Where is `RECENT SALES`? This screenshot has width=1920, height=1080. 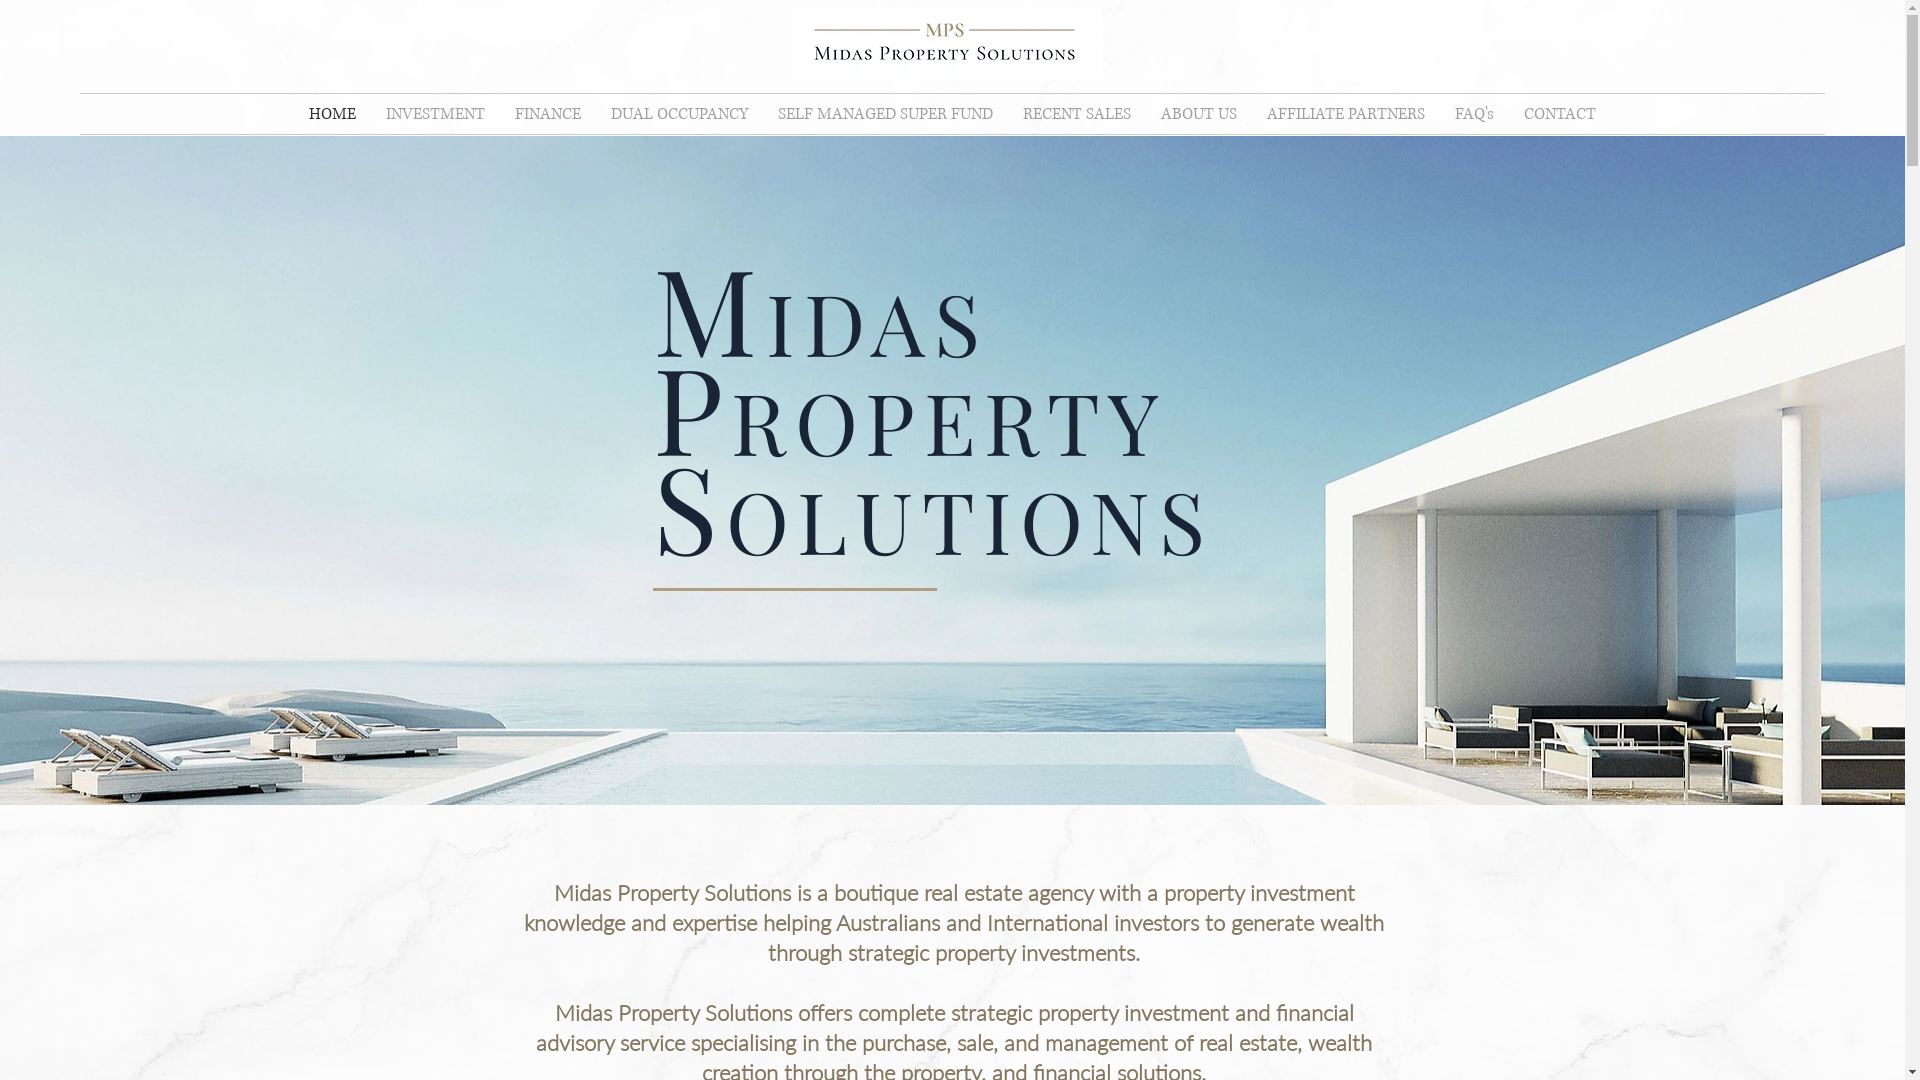
RECENT SALES is located at coordinates (1077, 114).